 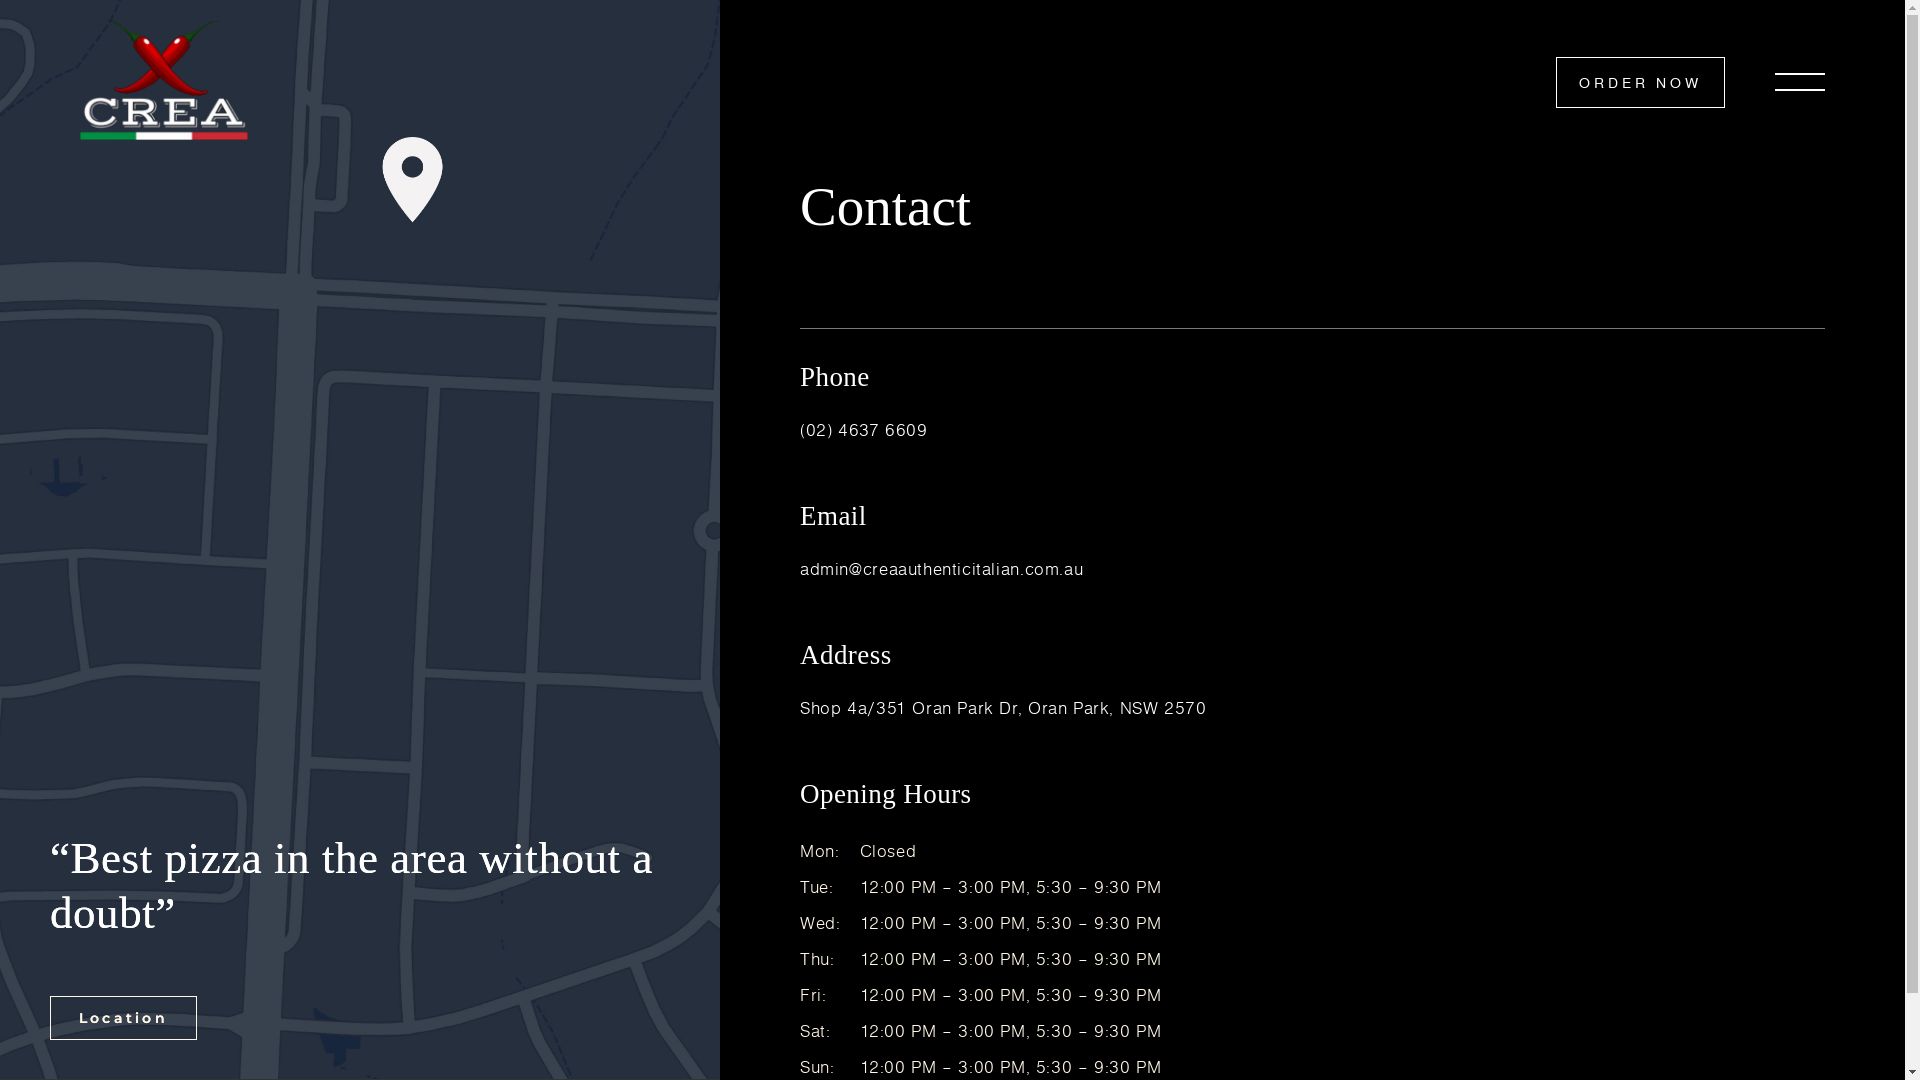 I want to click on CREA RESTAURANT, so click(x=216, y=191).